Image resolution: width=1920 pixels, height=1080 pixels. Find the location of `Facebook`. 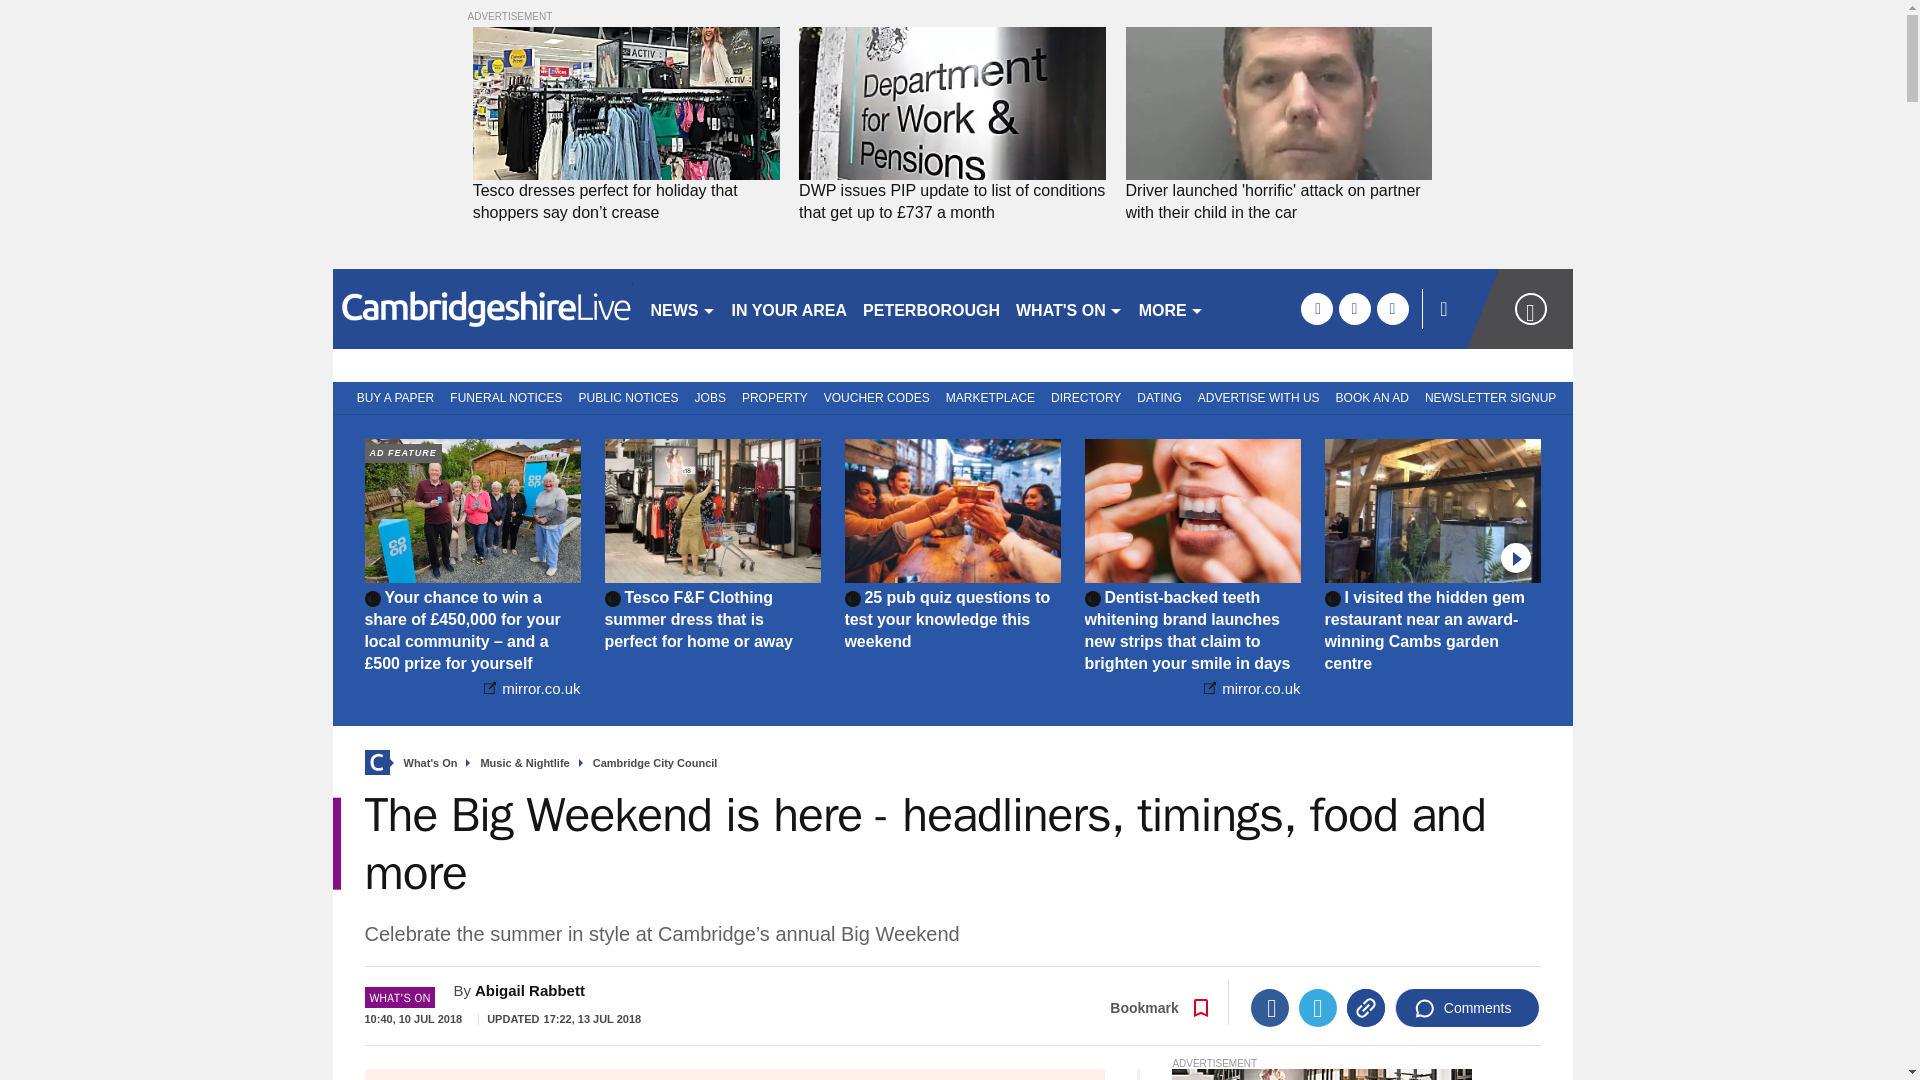

Facebook is located at coordinates (1270, 1008).